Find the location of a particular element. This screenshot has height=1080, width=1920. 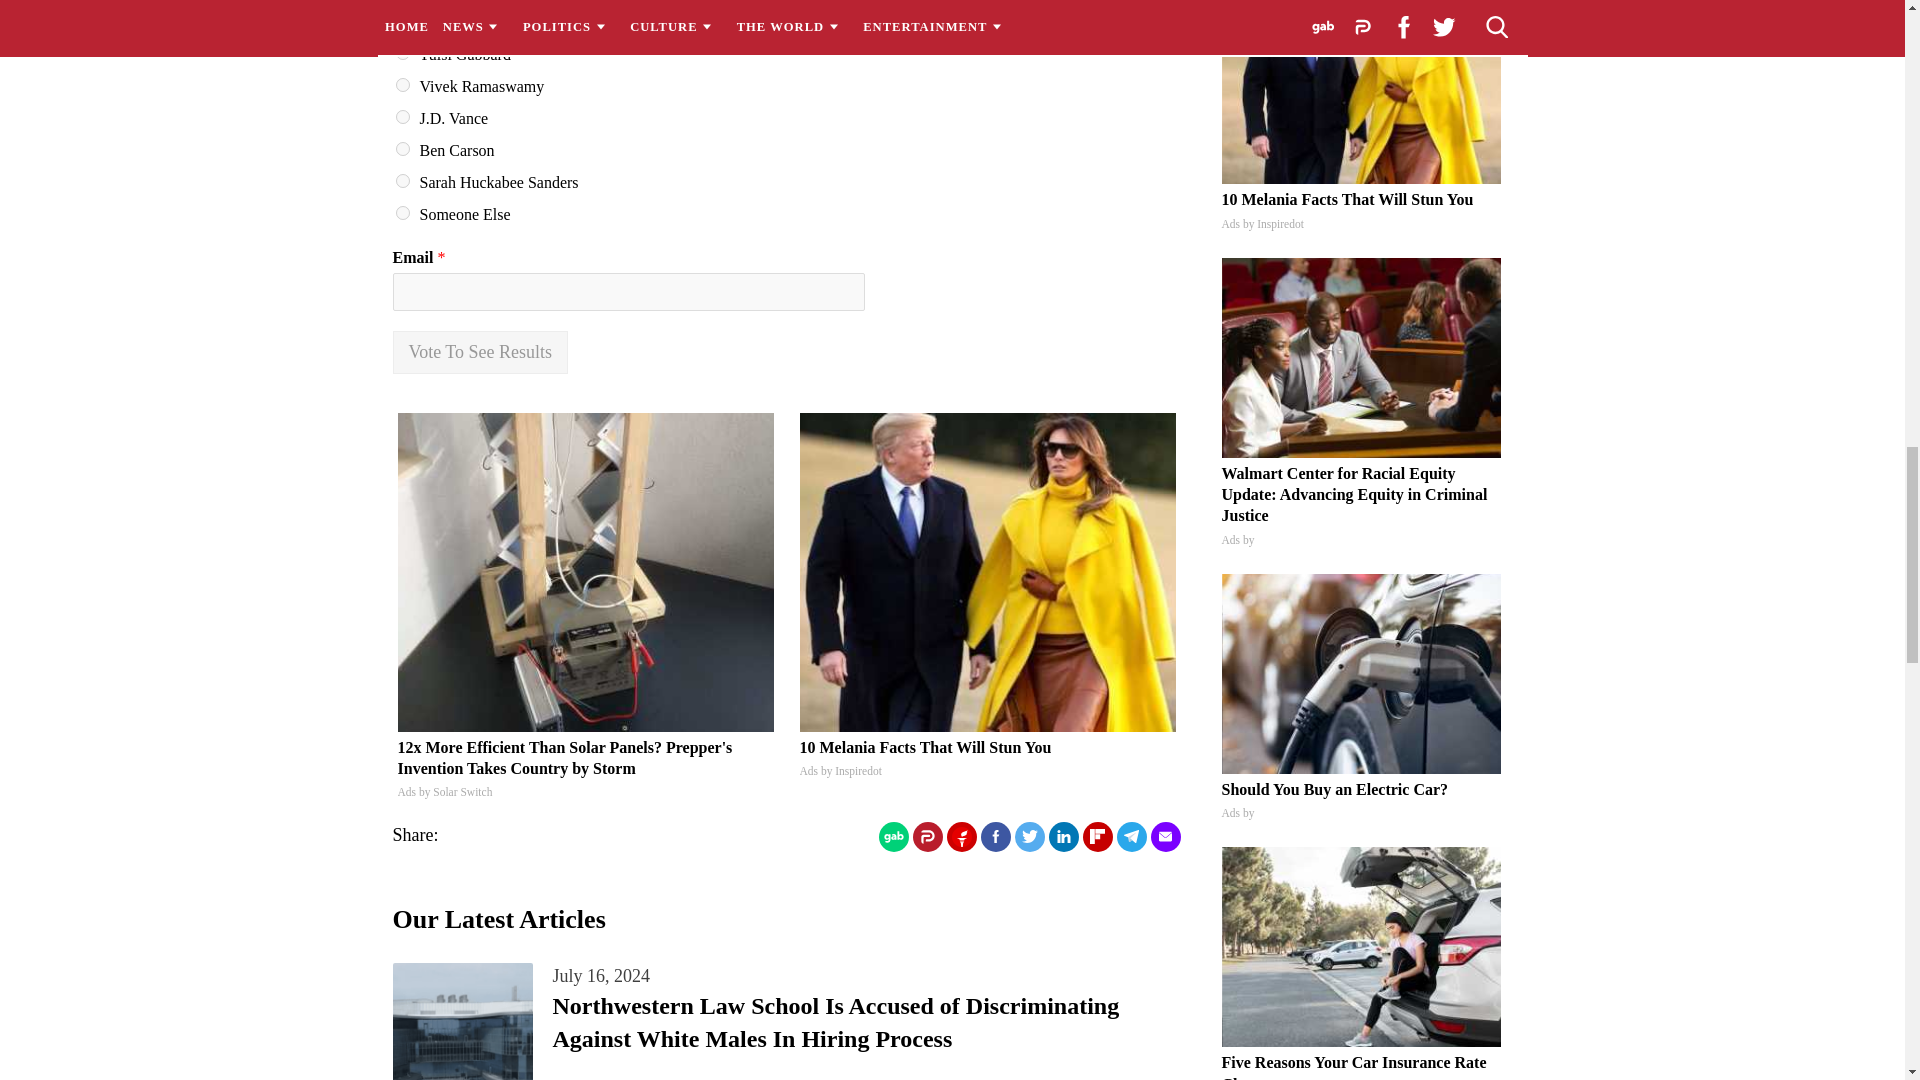

Ben Carson is located at coordinates (402, 148).